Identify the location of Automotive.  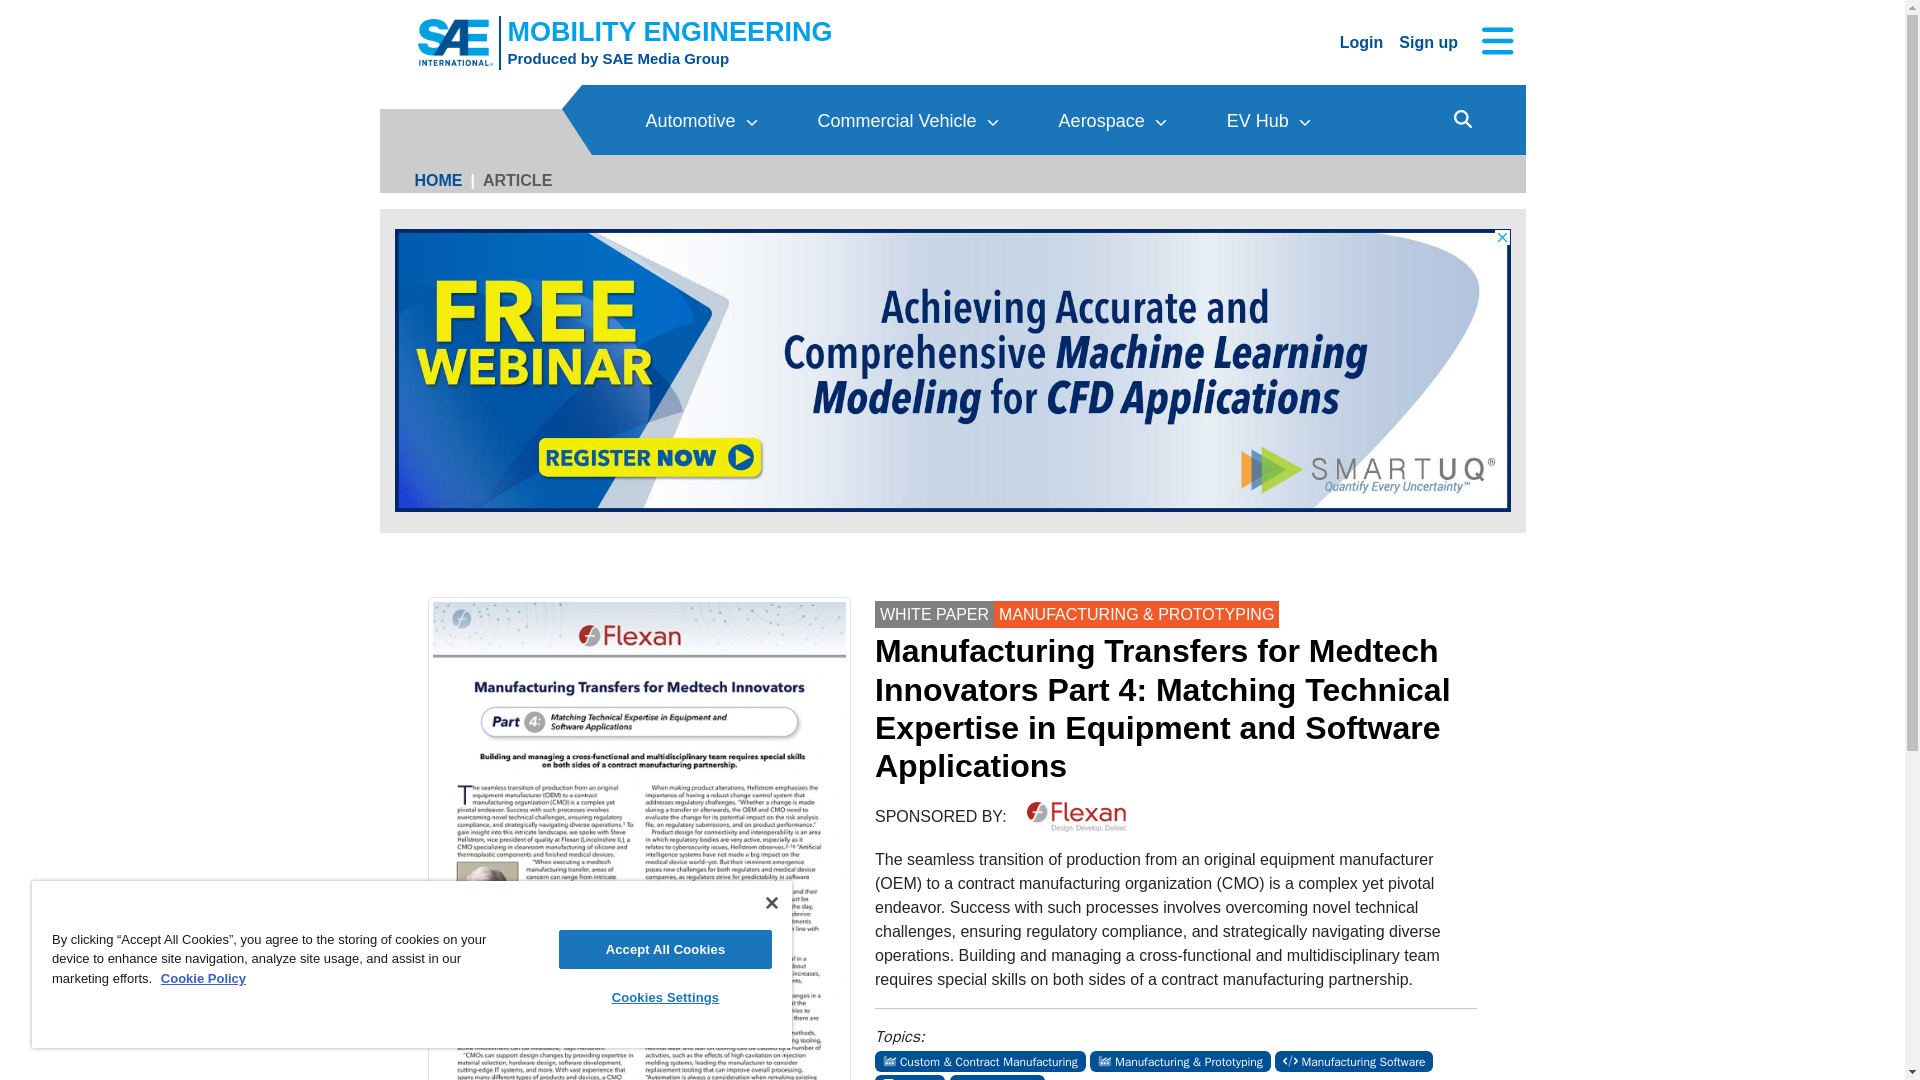
(618, 58).